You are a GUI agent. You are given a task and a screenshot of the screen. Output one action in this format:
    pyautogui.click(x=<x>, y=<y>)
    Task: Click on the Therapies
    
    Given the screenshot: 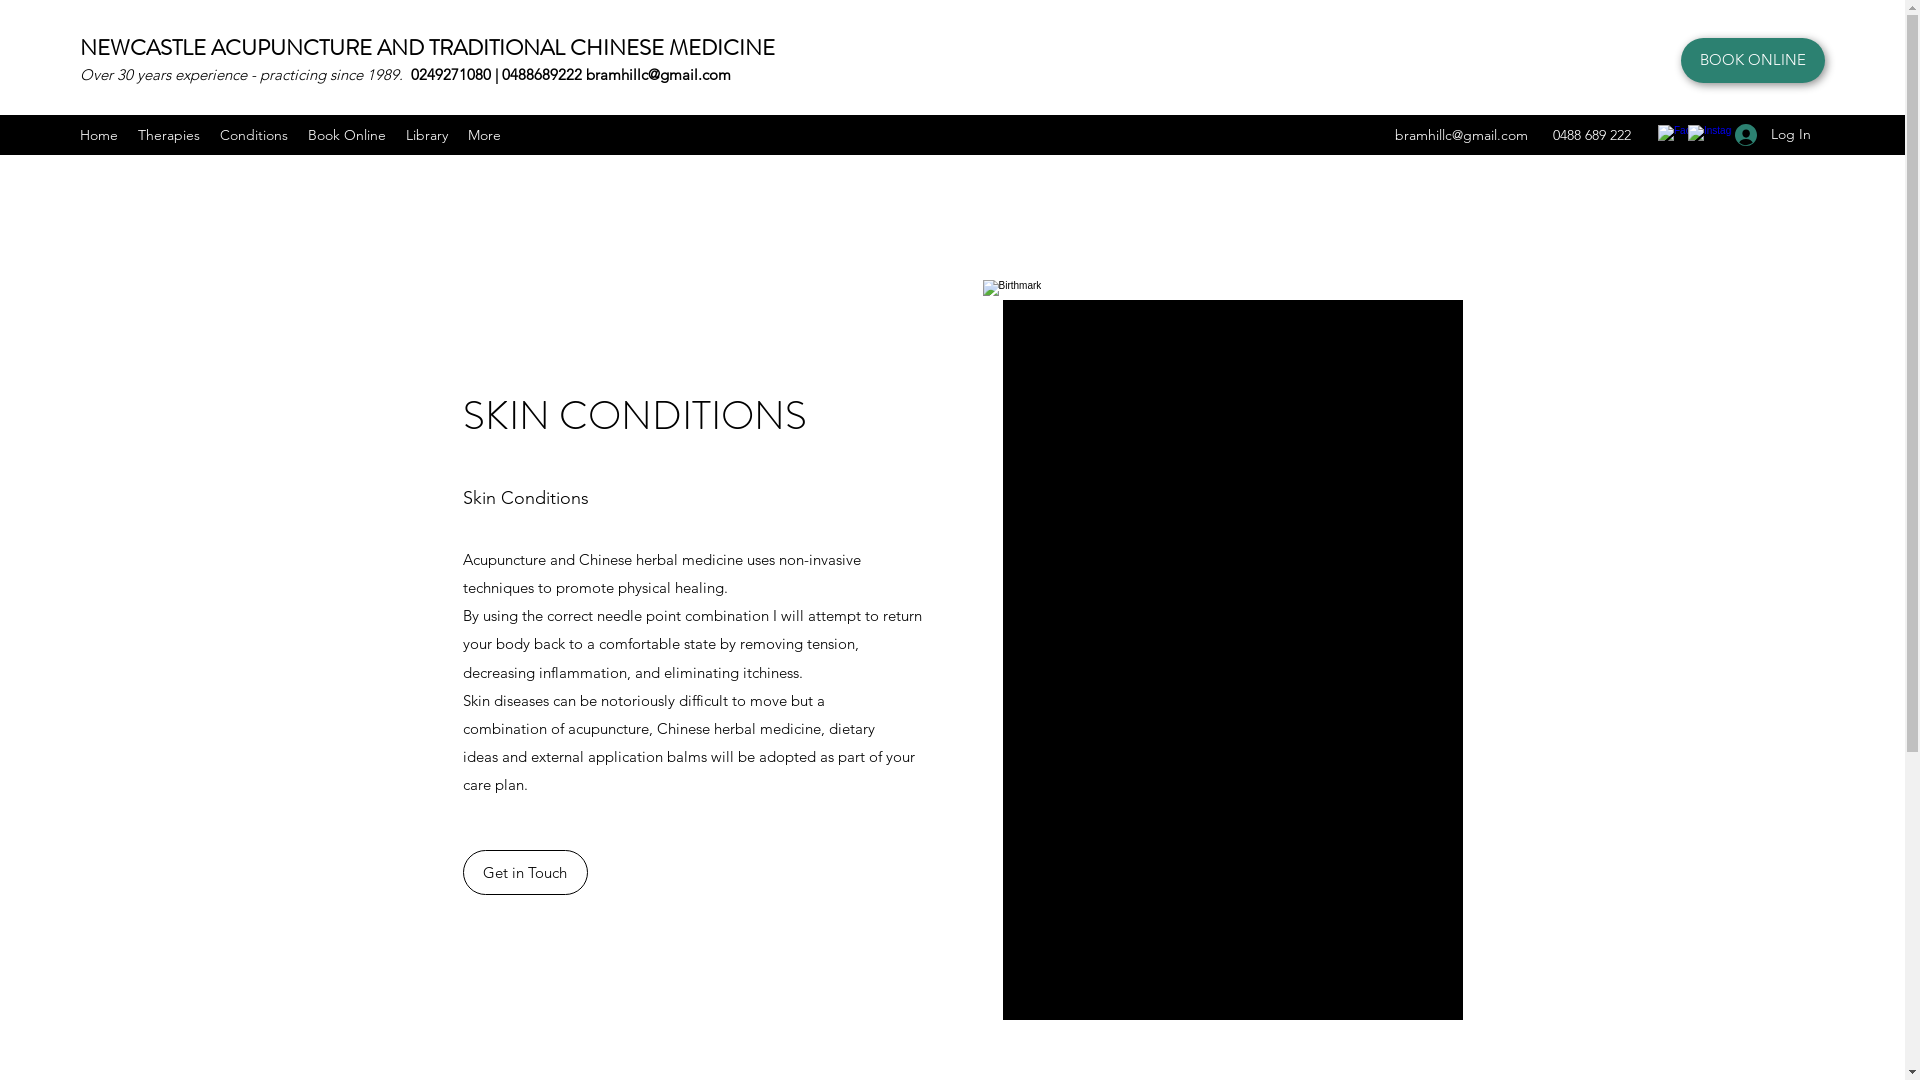 What is the action you would take?
    pyautogui.click(x=169, y=135)
    